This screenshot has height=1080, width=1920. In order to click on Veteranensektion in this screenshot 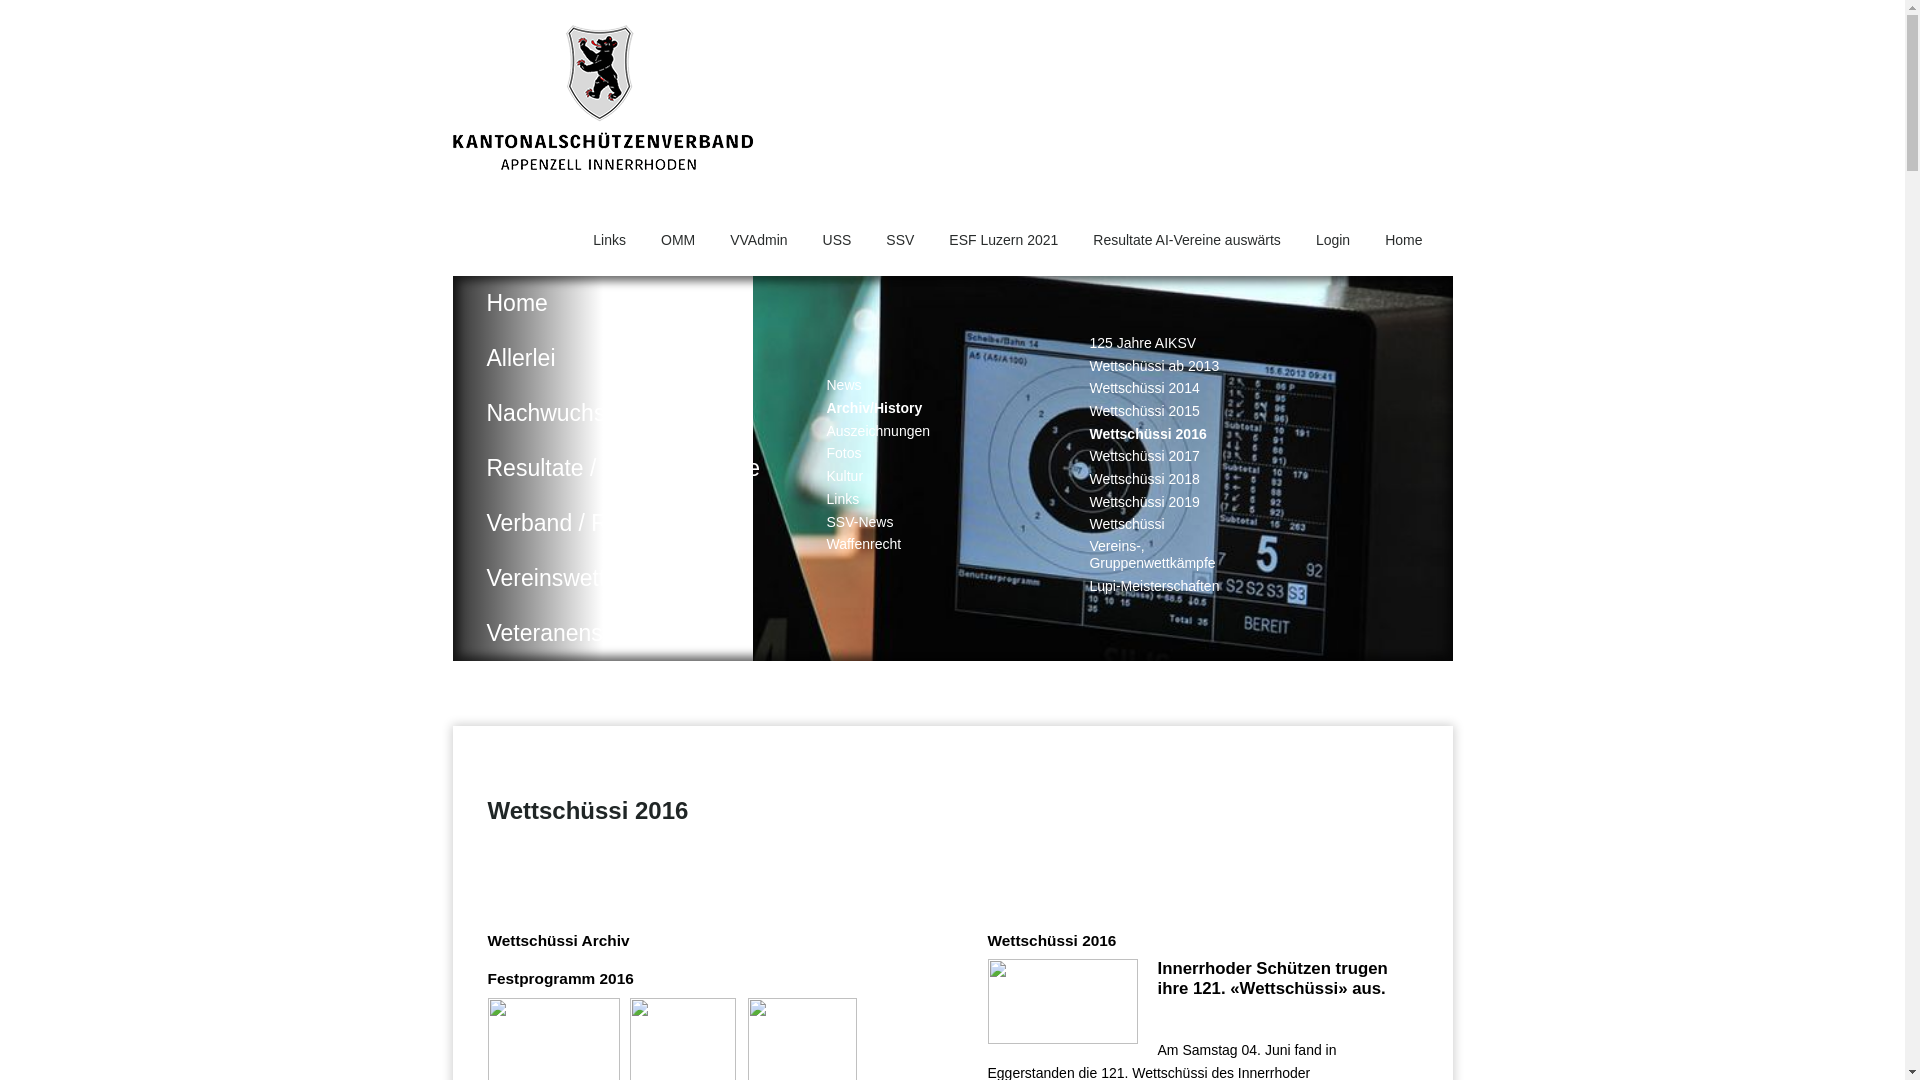, I will do `click(622, 634)`.